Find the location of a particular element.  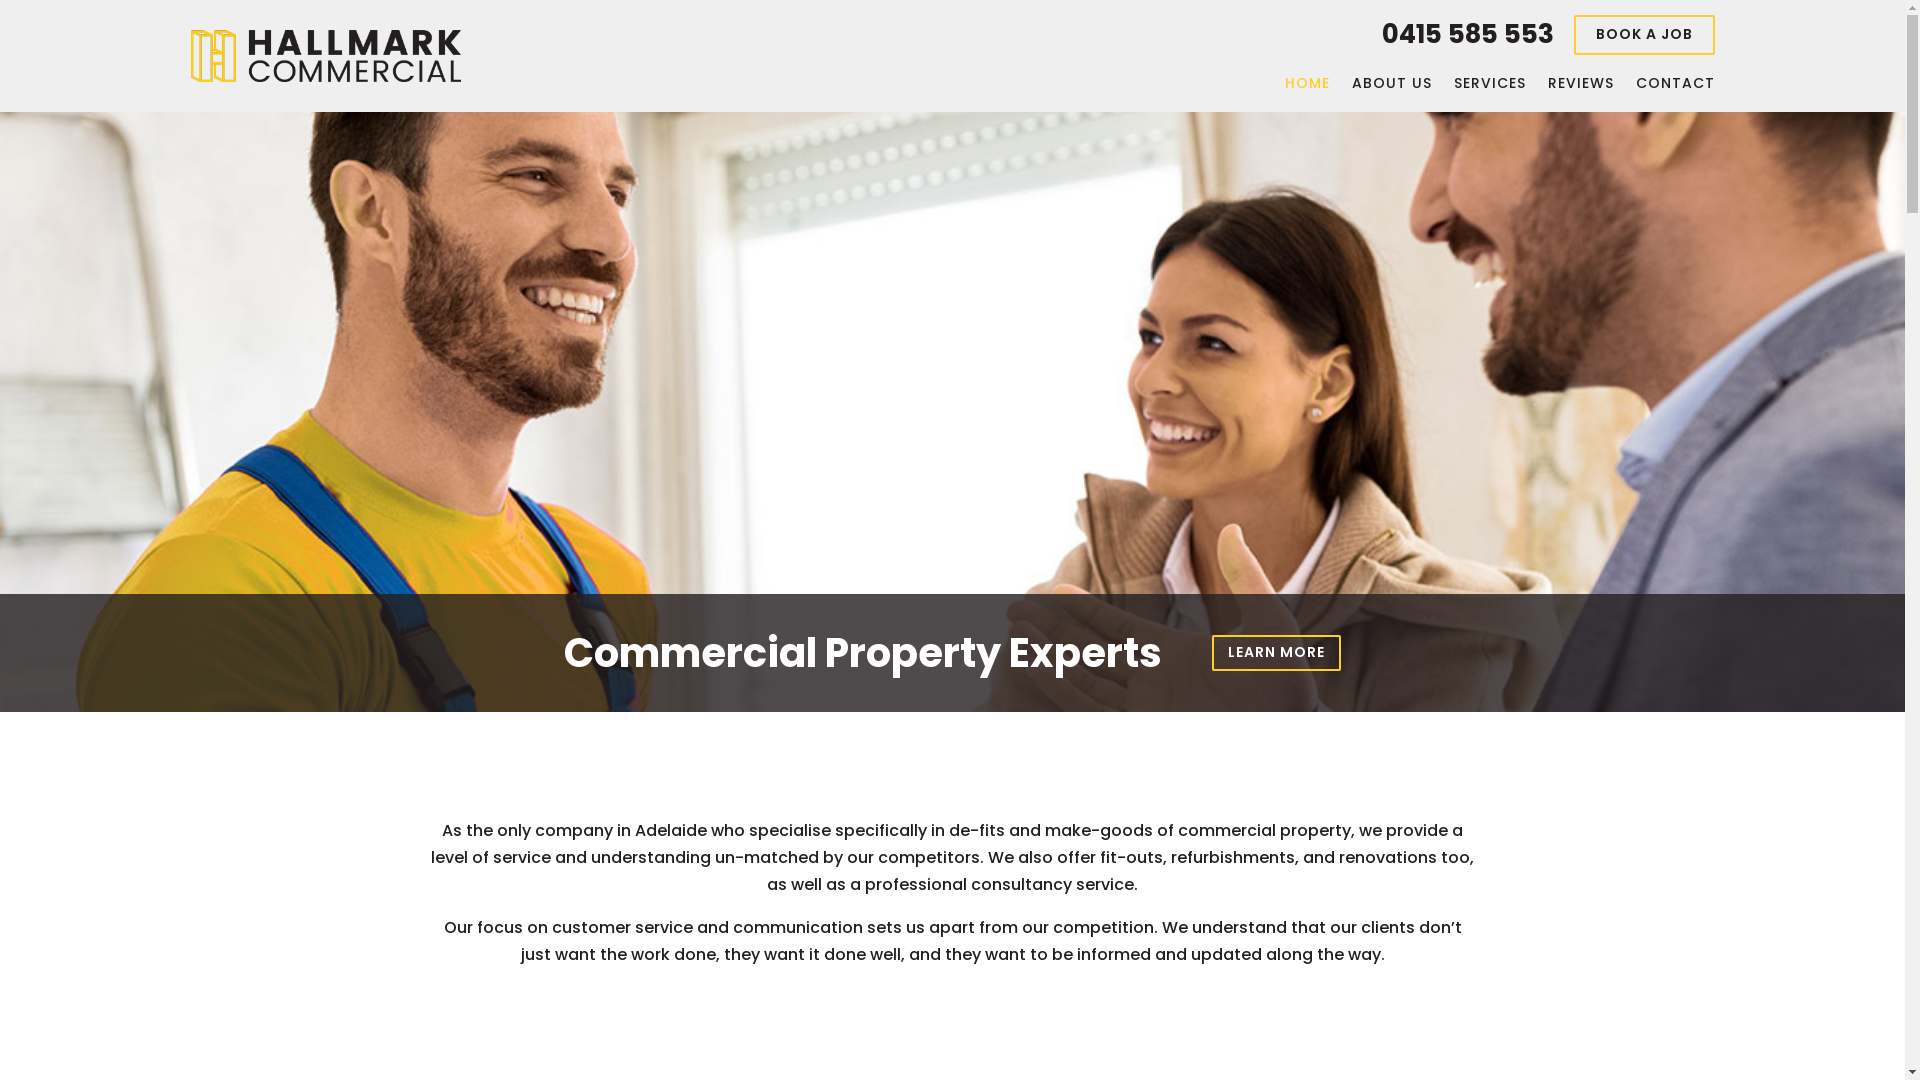

LEARN MORE is located at coordinates (1276, 652).